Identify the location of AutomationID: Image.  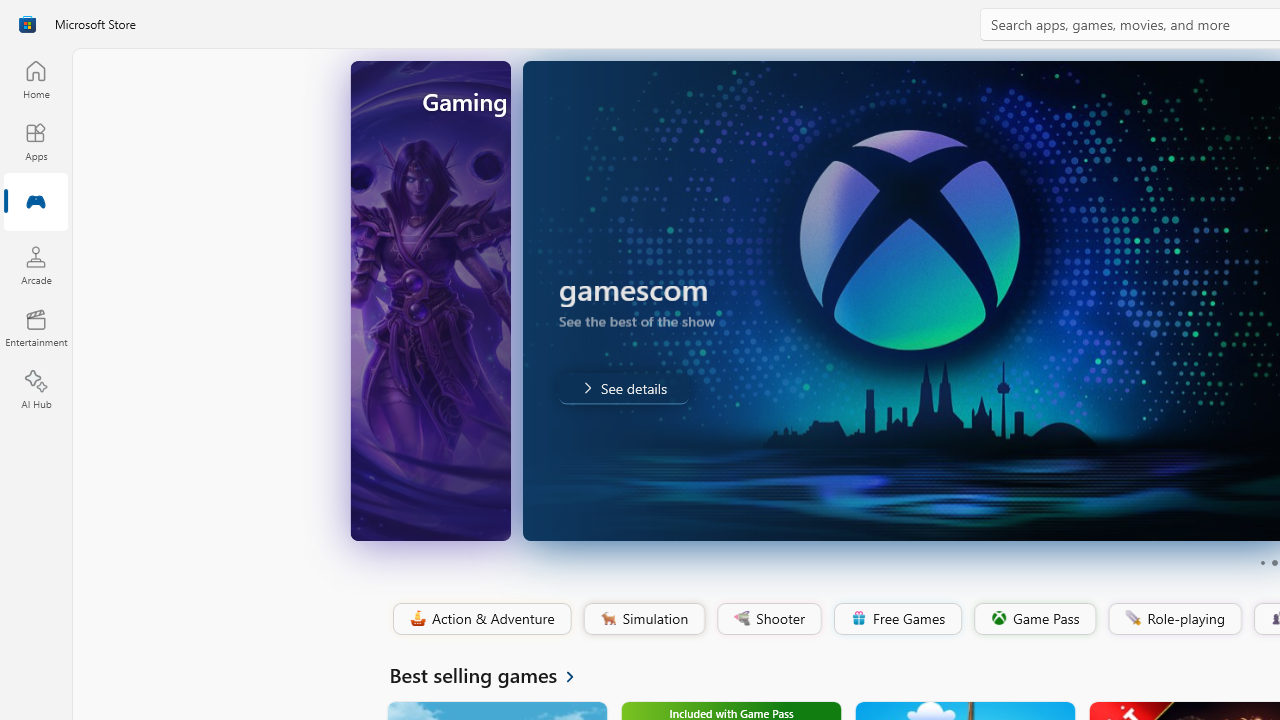
(815, 300).